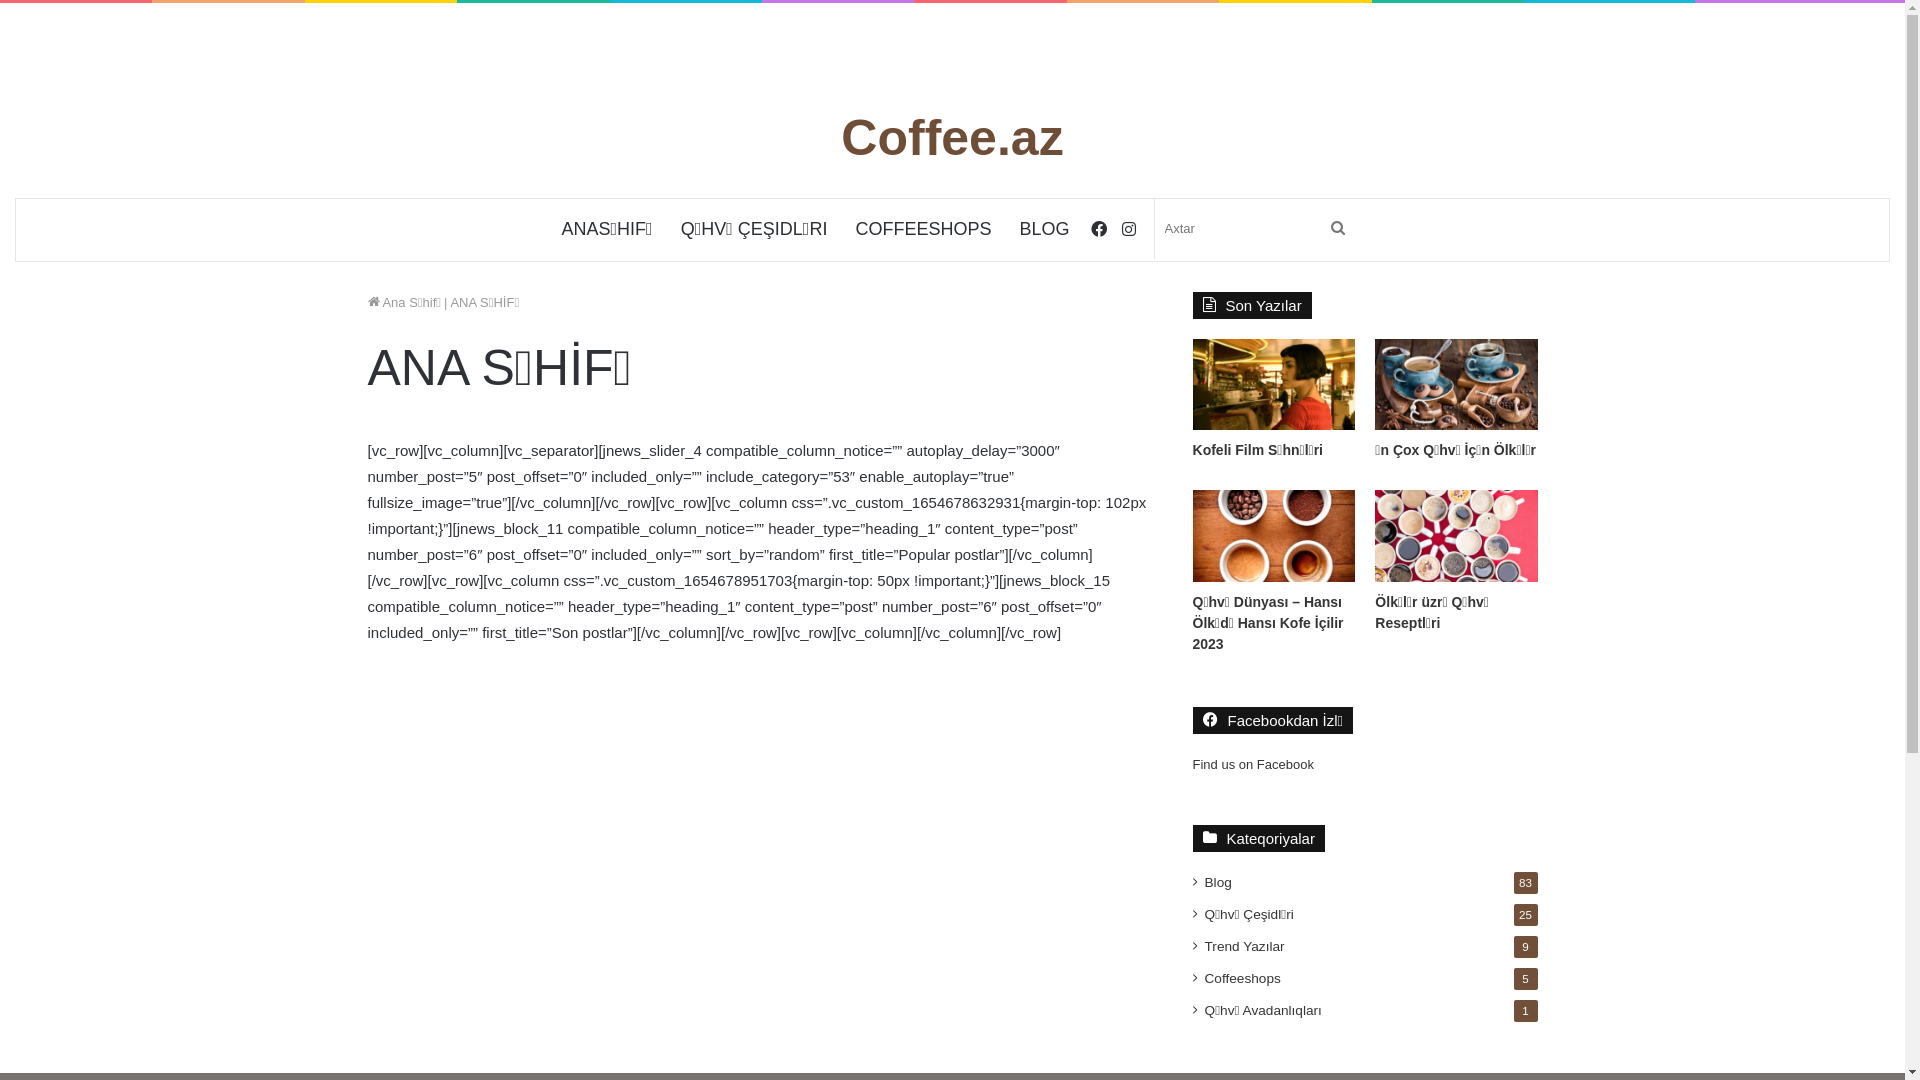  Describe the element at coordinates (1044, 229) in the screenshot. I see `BLOG` at that location.